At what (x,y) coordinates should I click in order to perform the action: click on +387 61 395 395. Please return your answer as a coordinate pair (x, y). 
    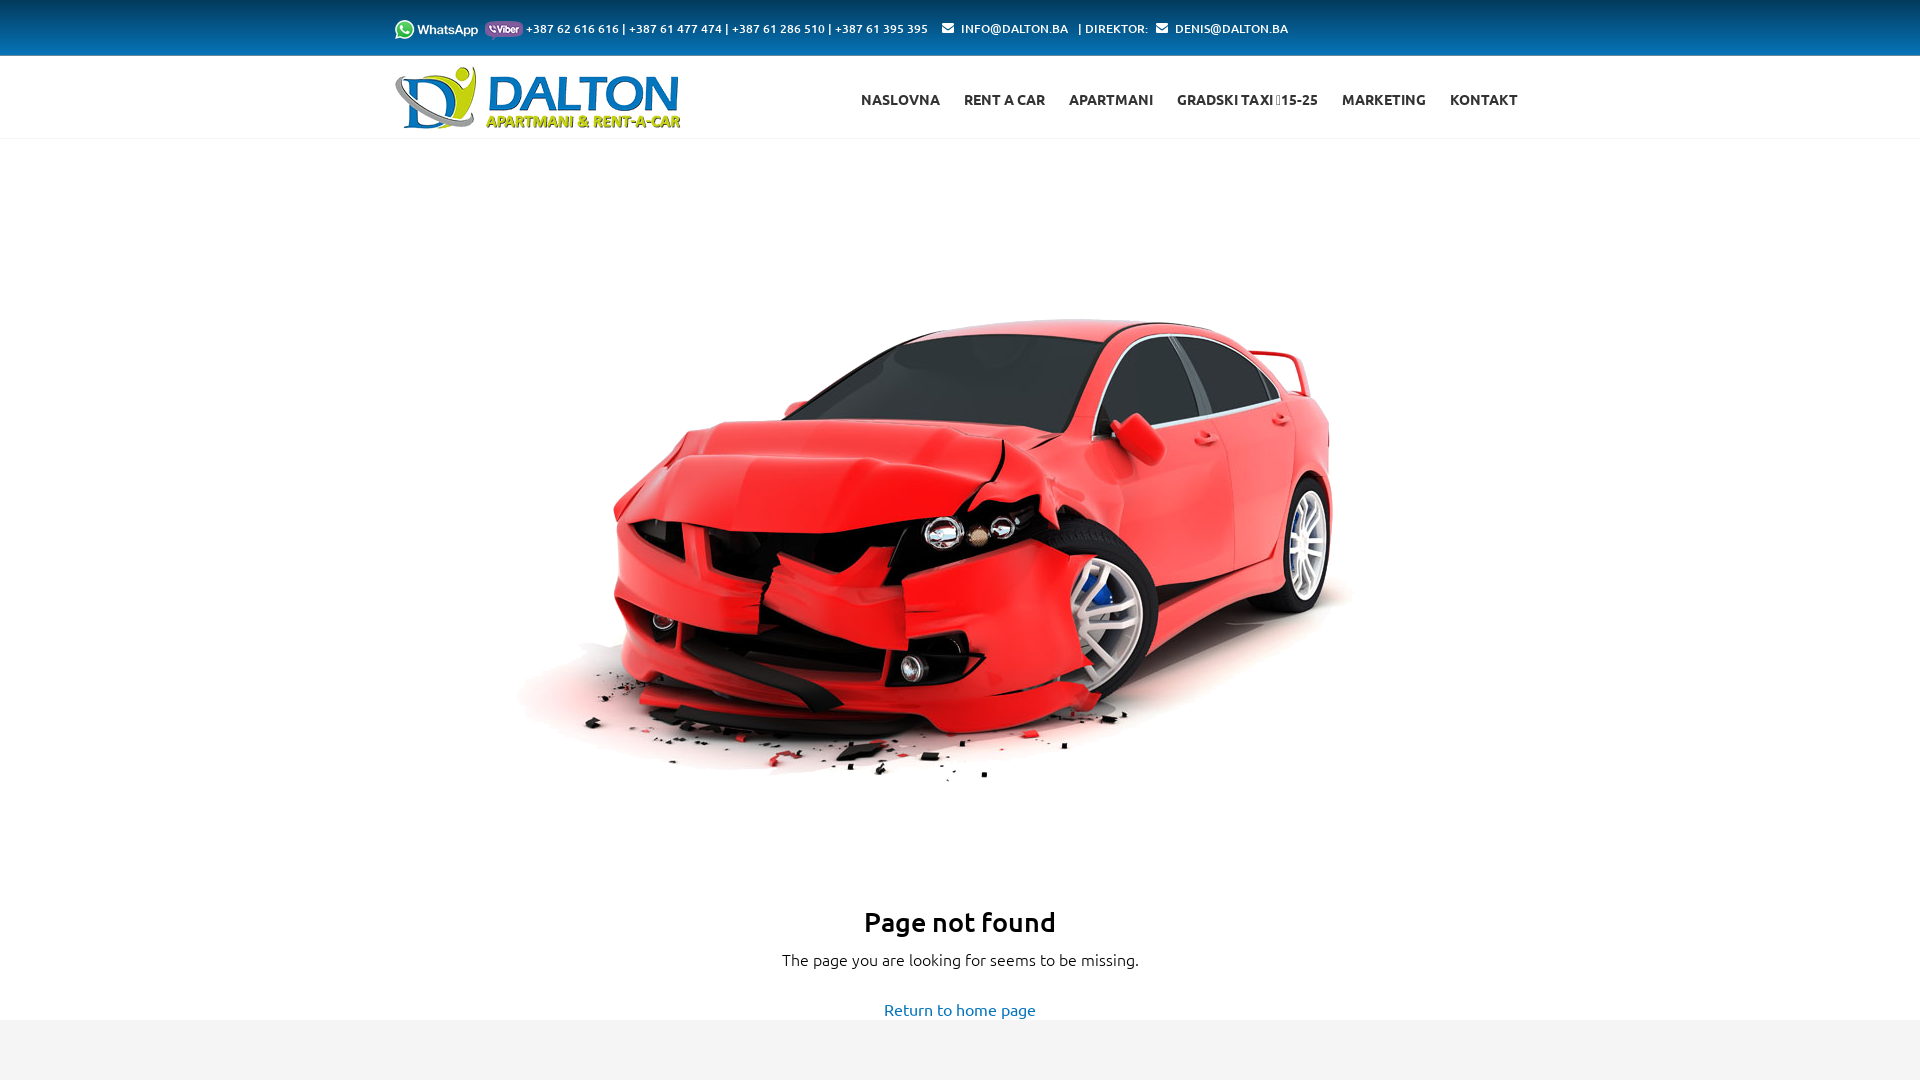
    Looking at the image, I should click on (882, 28).